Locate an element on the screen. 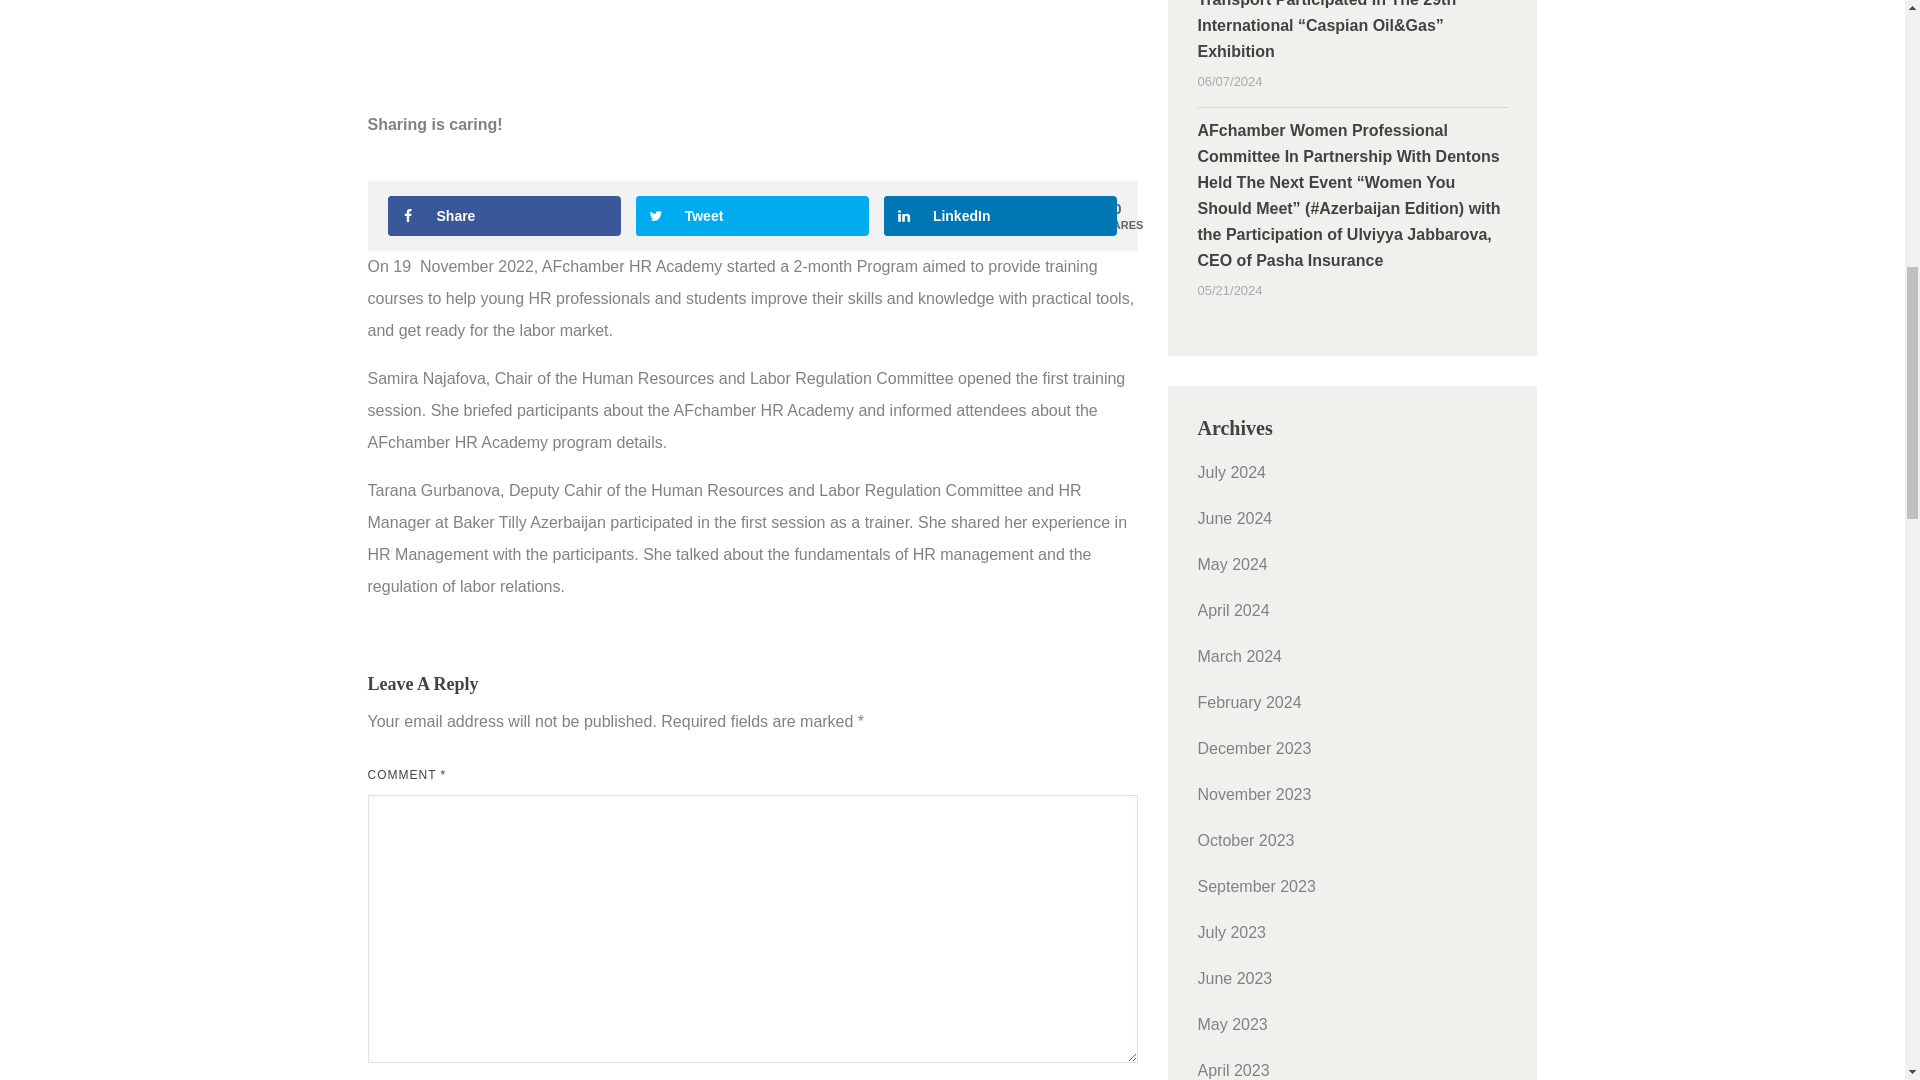 This screenshot has width=1920, height=1080. Share on LinkedIn is located at coordinates (1000, 216).